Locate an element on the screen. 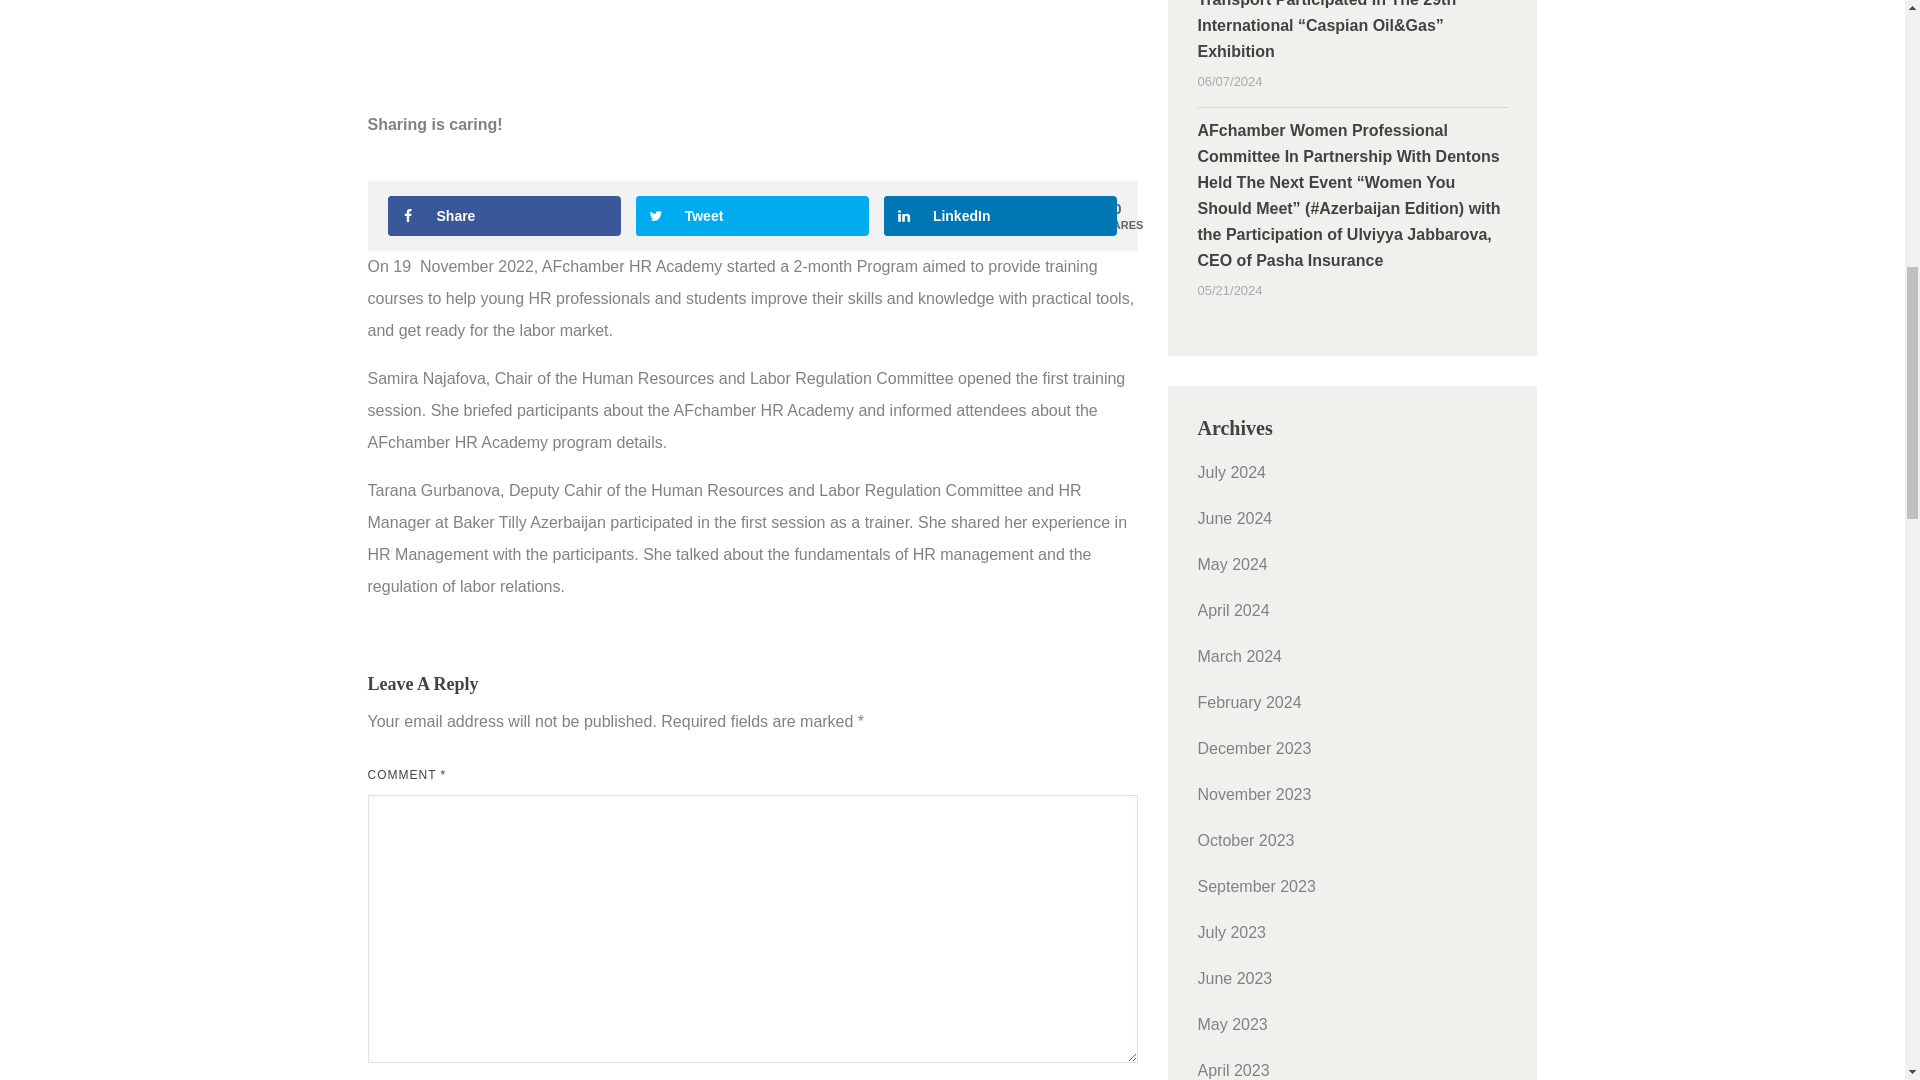 This screenshot has width=1920, height=1080. Share on LinkedIn is located at coordinates (1000, 216).